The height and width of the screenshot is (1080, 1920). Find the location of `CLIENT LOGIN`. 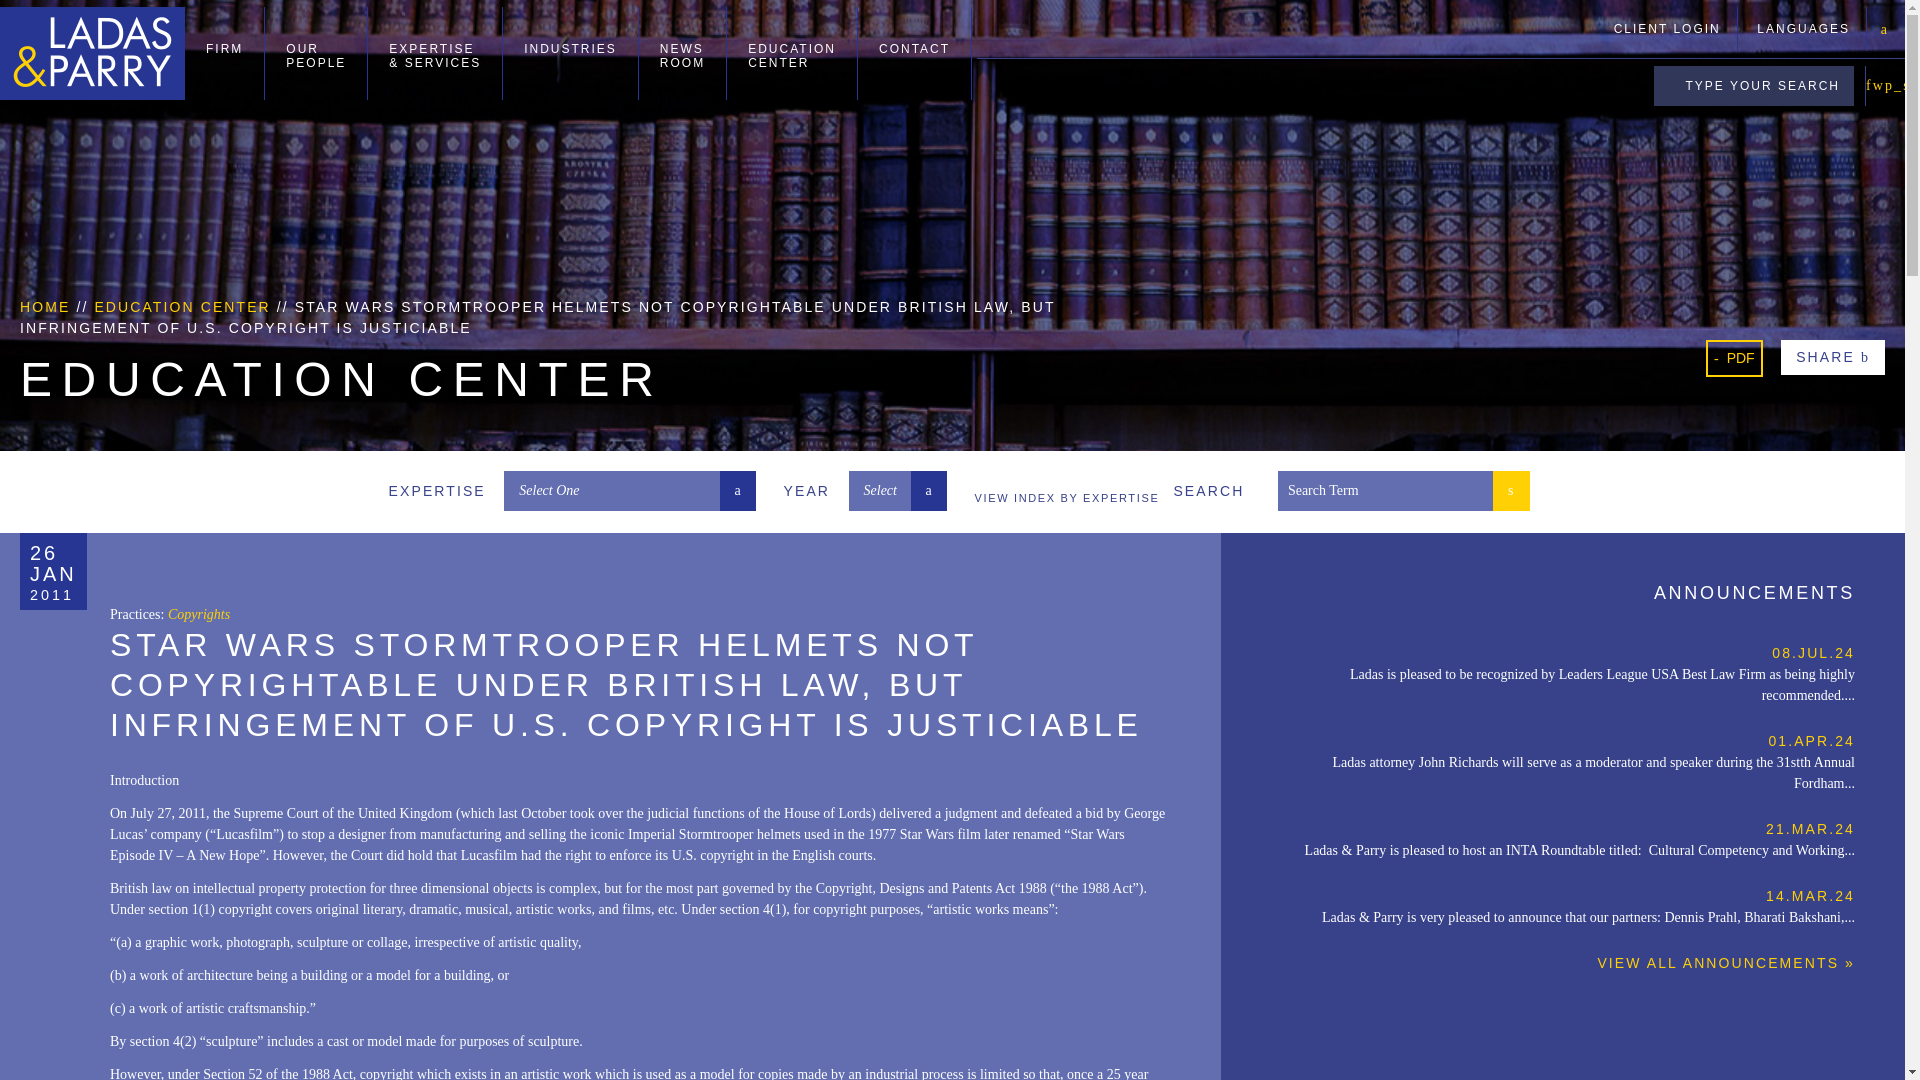

CLIENT LOGIN is located at coordinates (1667, 28).